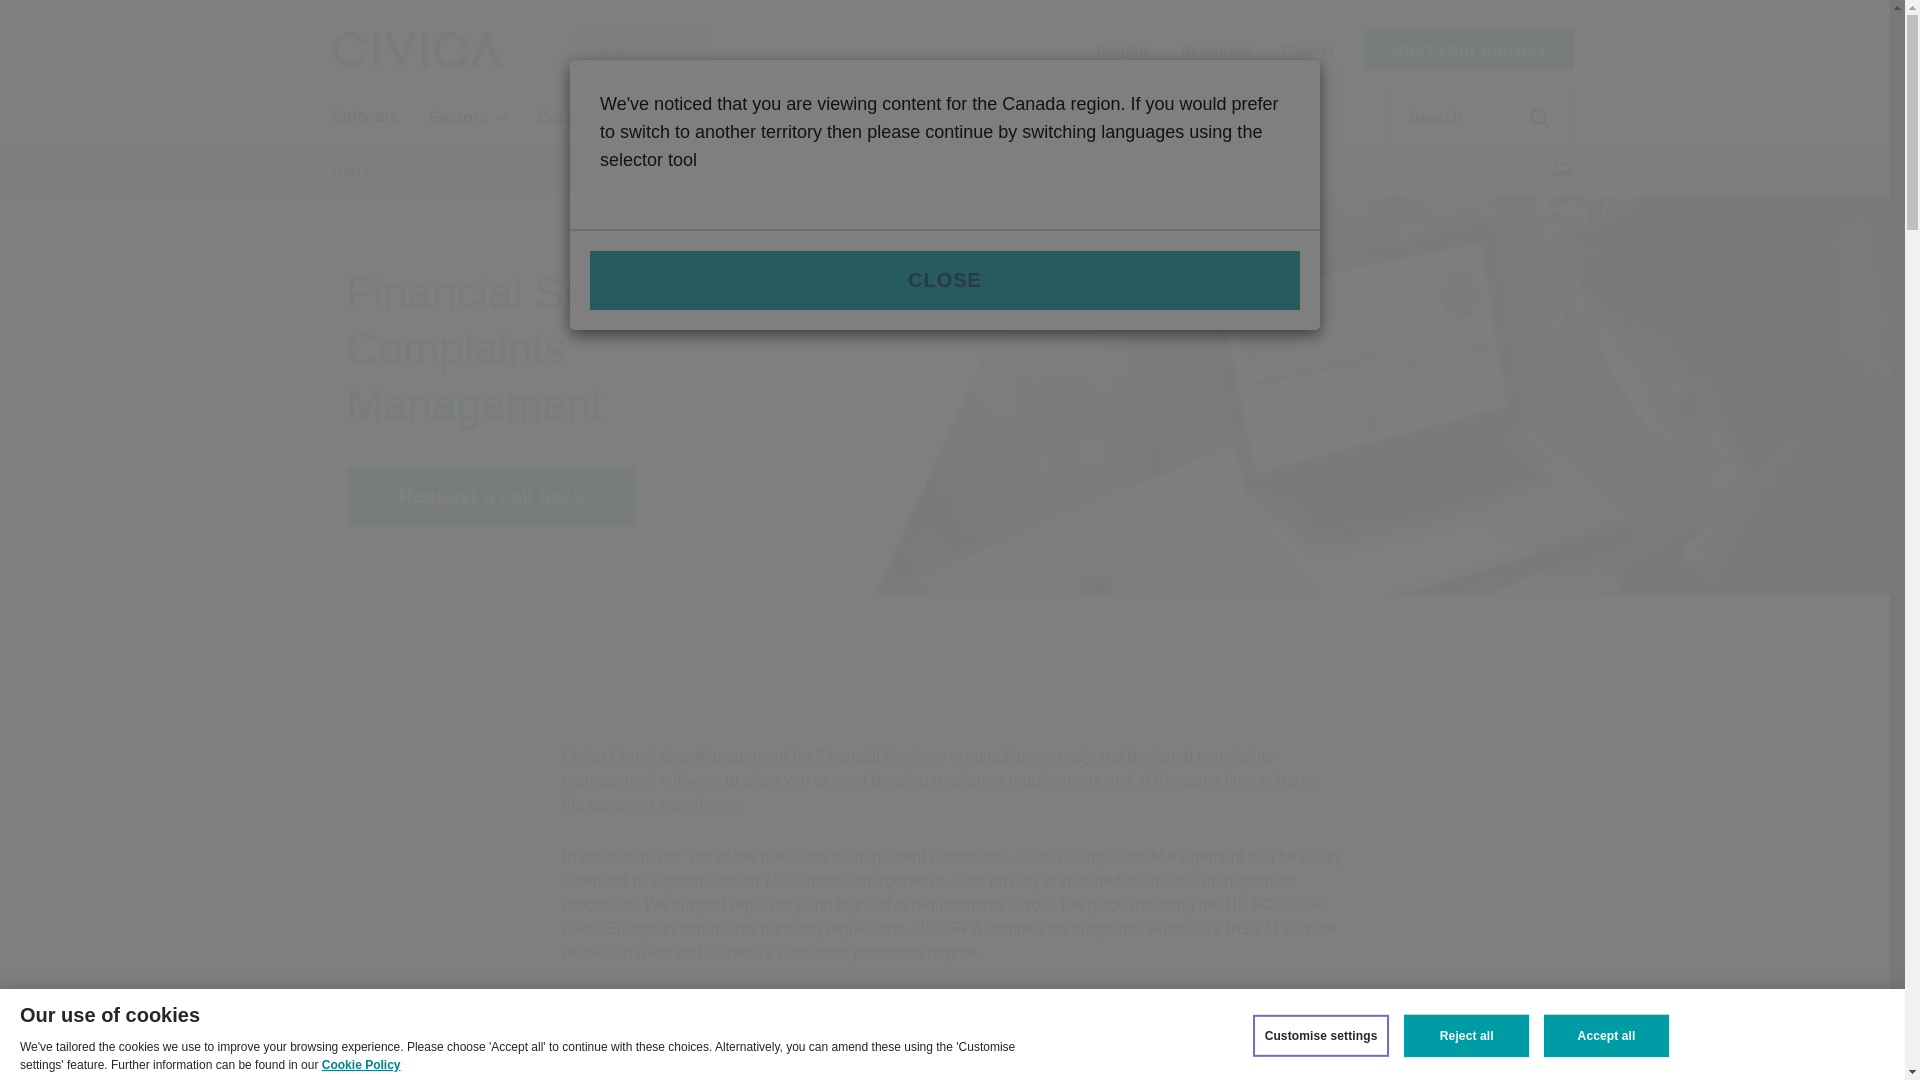  I want to click on Request a call back, so click(490, 496).